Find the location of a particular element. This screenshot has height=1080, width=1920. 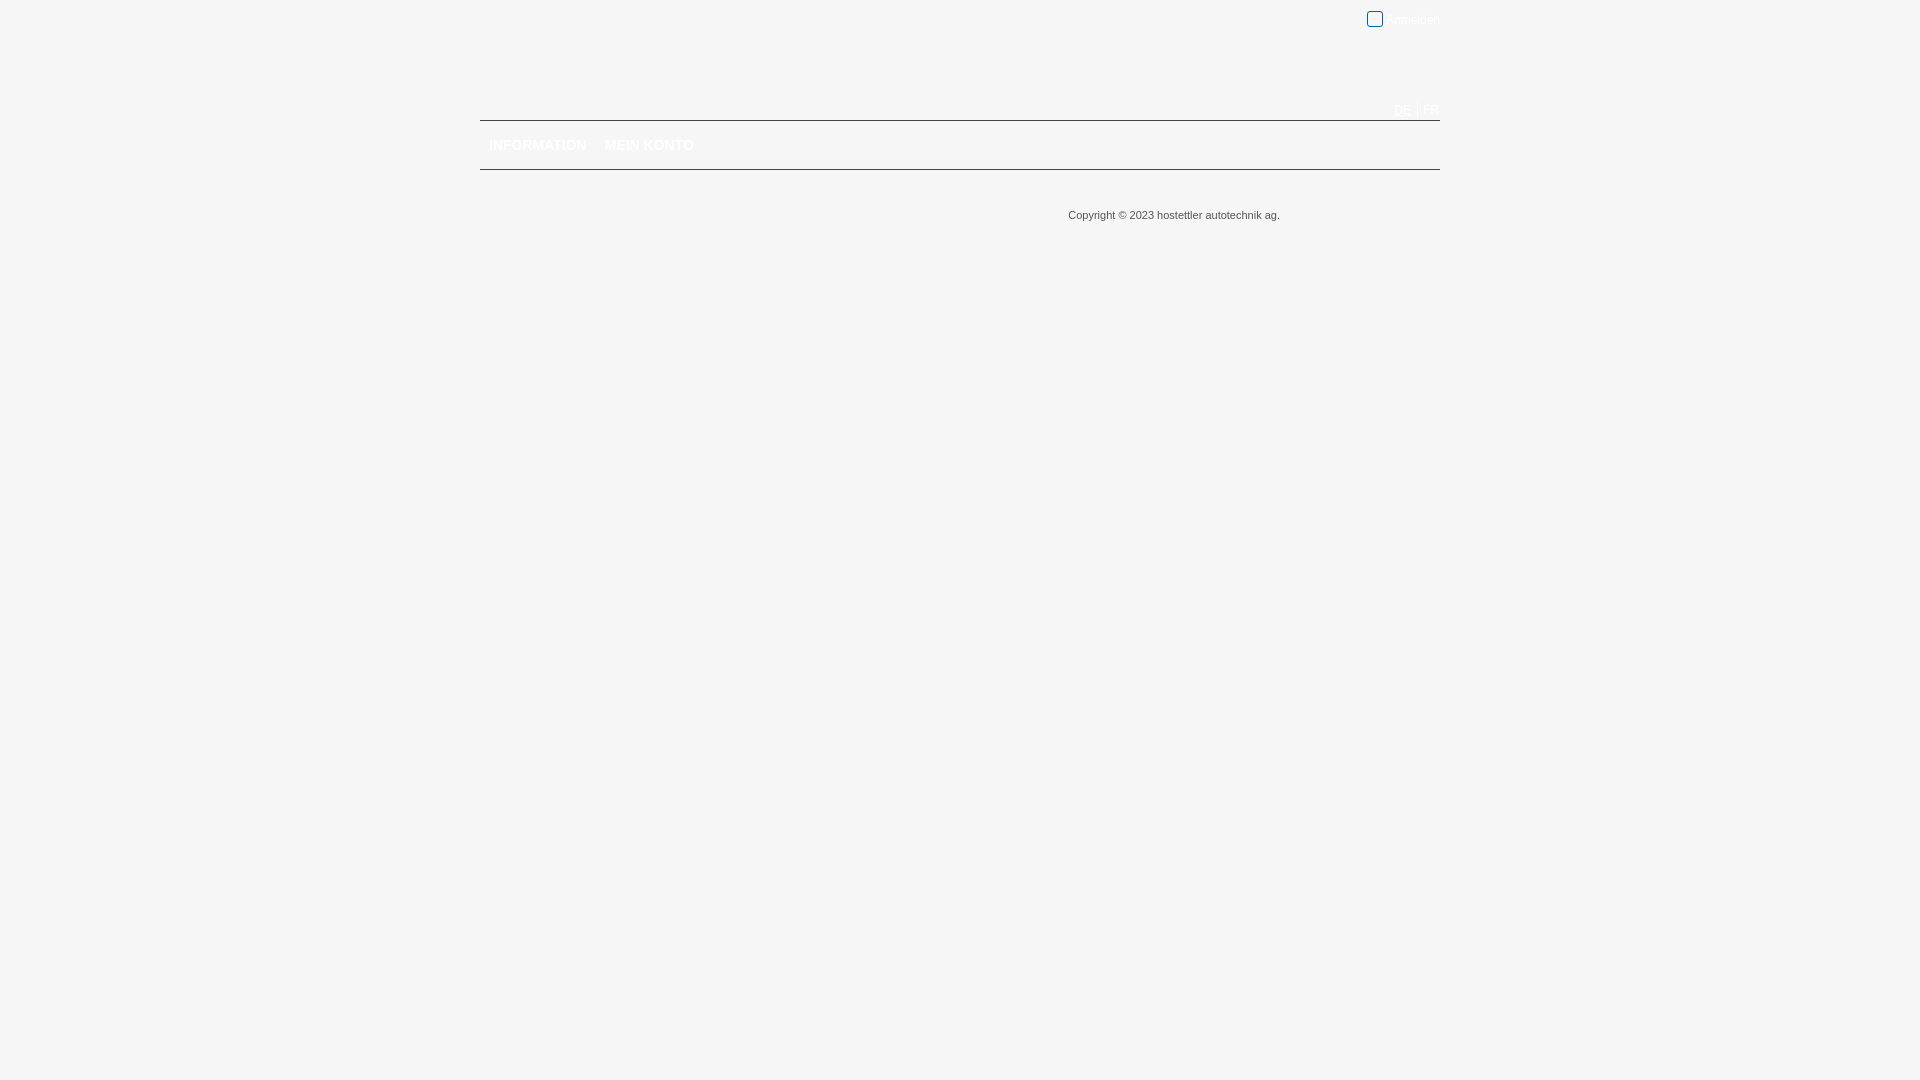

FR is located at coordinates (1431, 110).